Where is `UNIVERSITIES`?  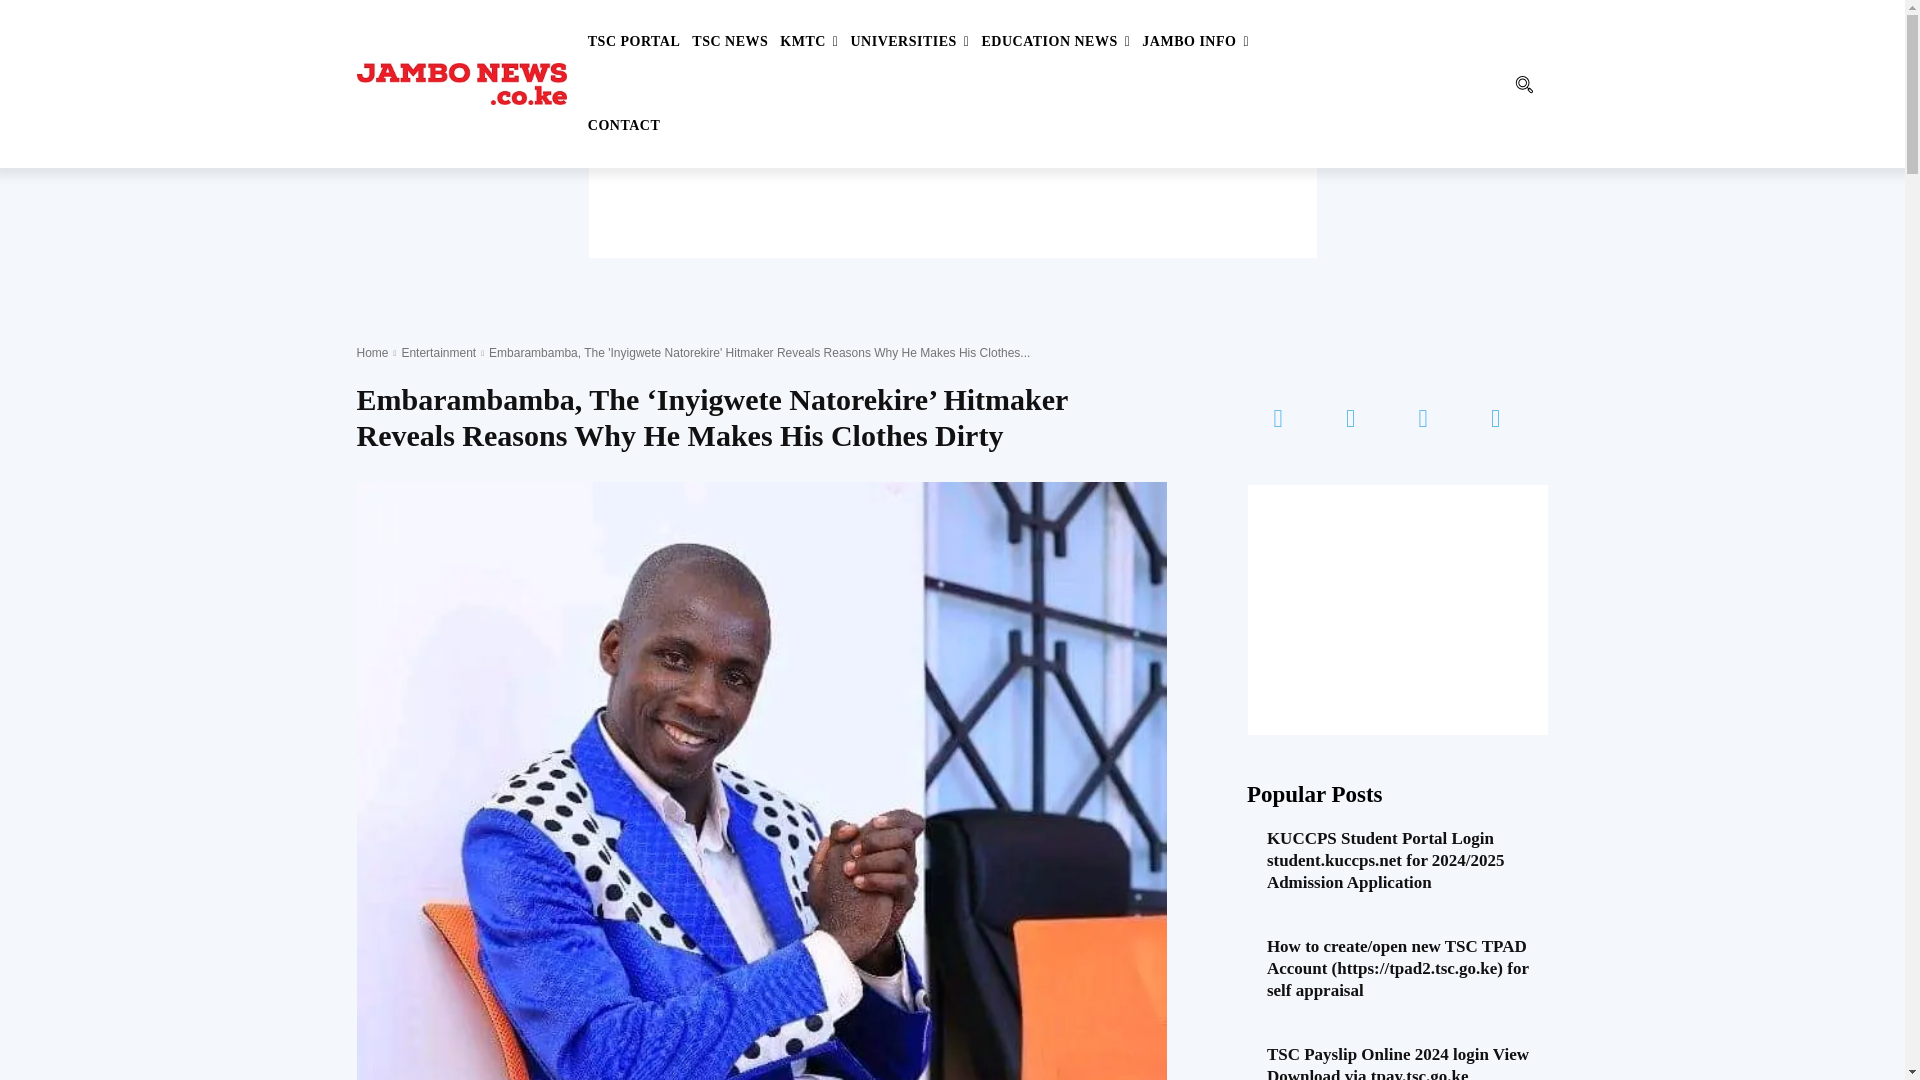
UNIVERSITIES is located at coordinates (908, 42).